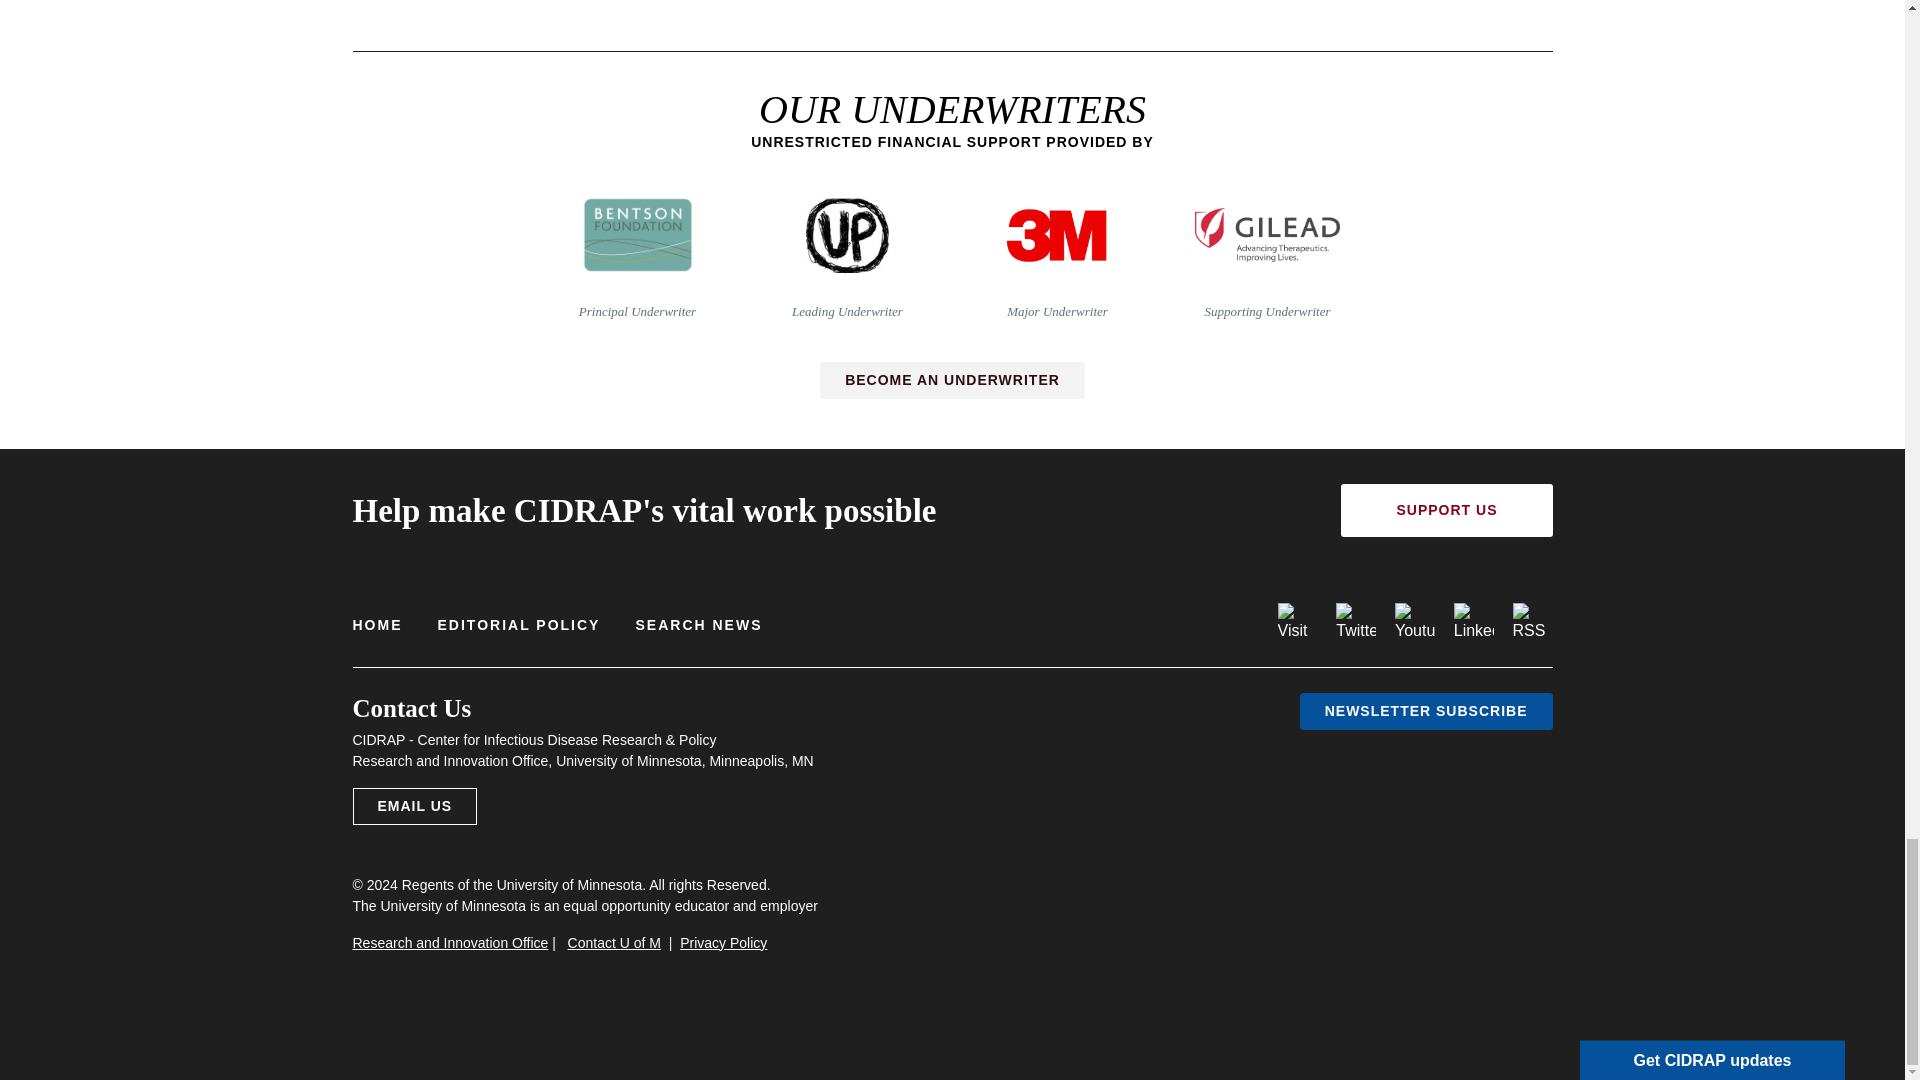 The width and height of the screenshot is (1920, 1080). I want to click on Privacy Policy, so click(722, 943).